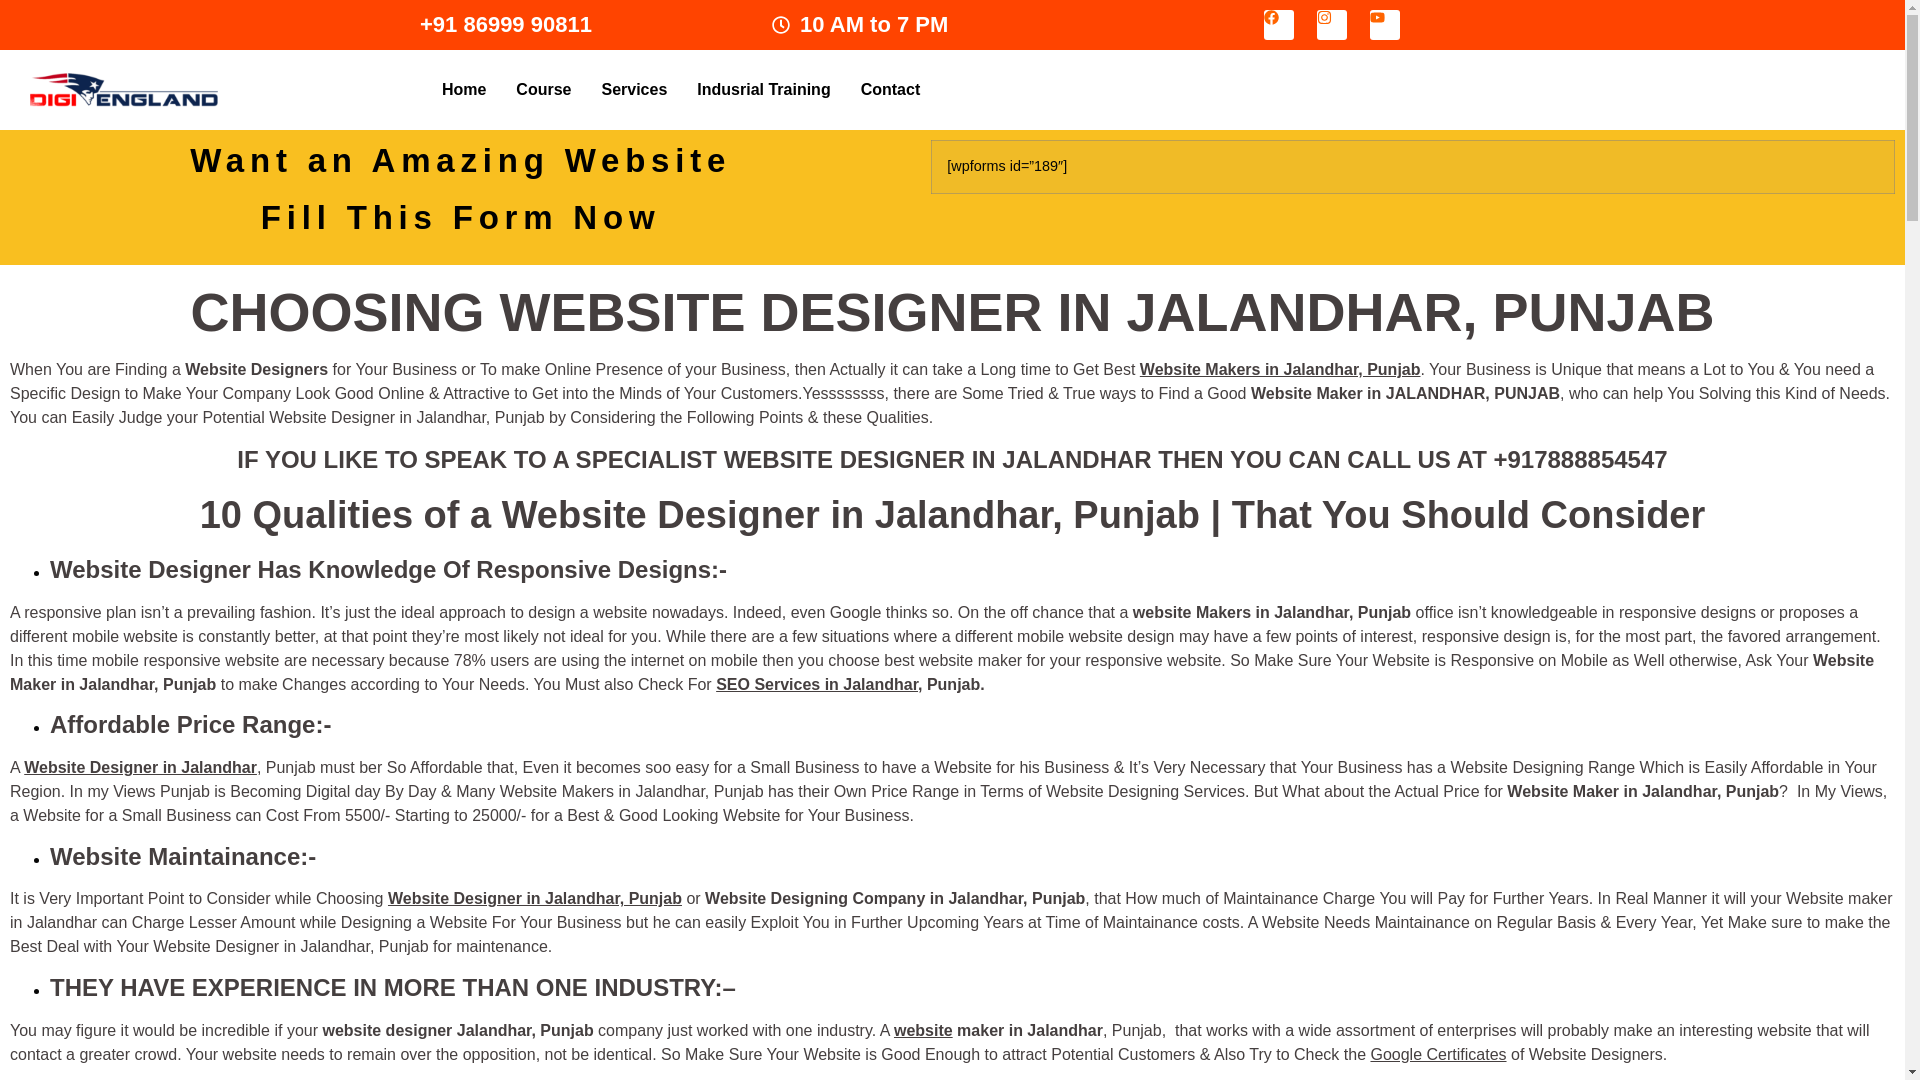  What do you see at coordinates (140, 768) in the screenshot?
I see `Website Designer in Jalandhar` at bounding box center [140, 768].